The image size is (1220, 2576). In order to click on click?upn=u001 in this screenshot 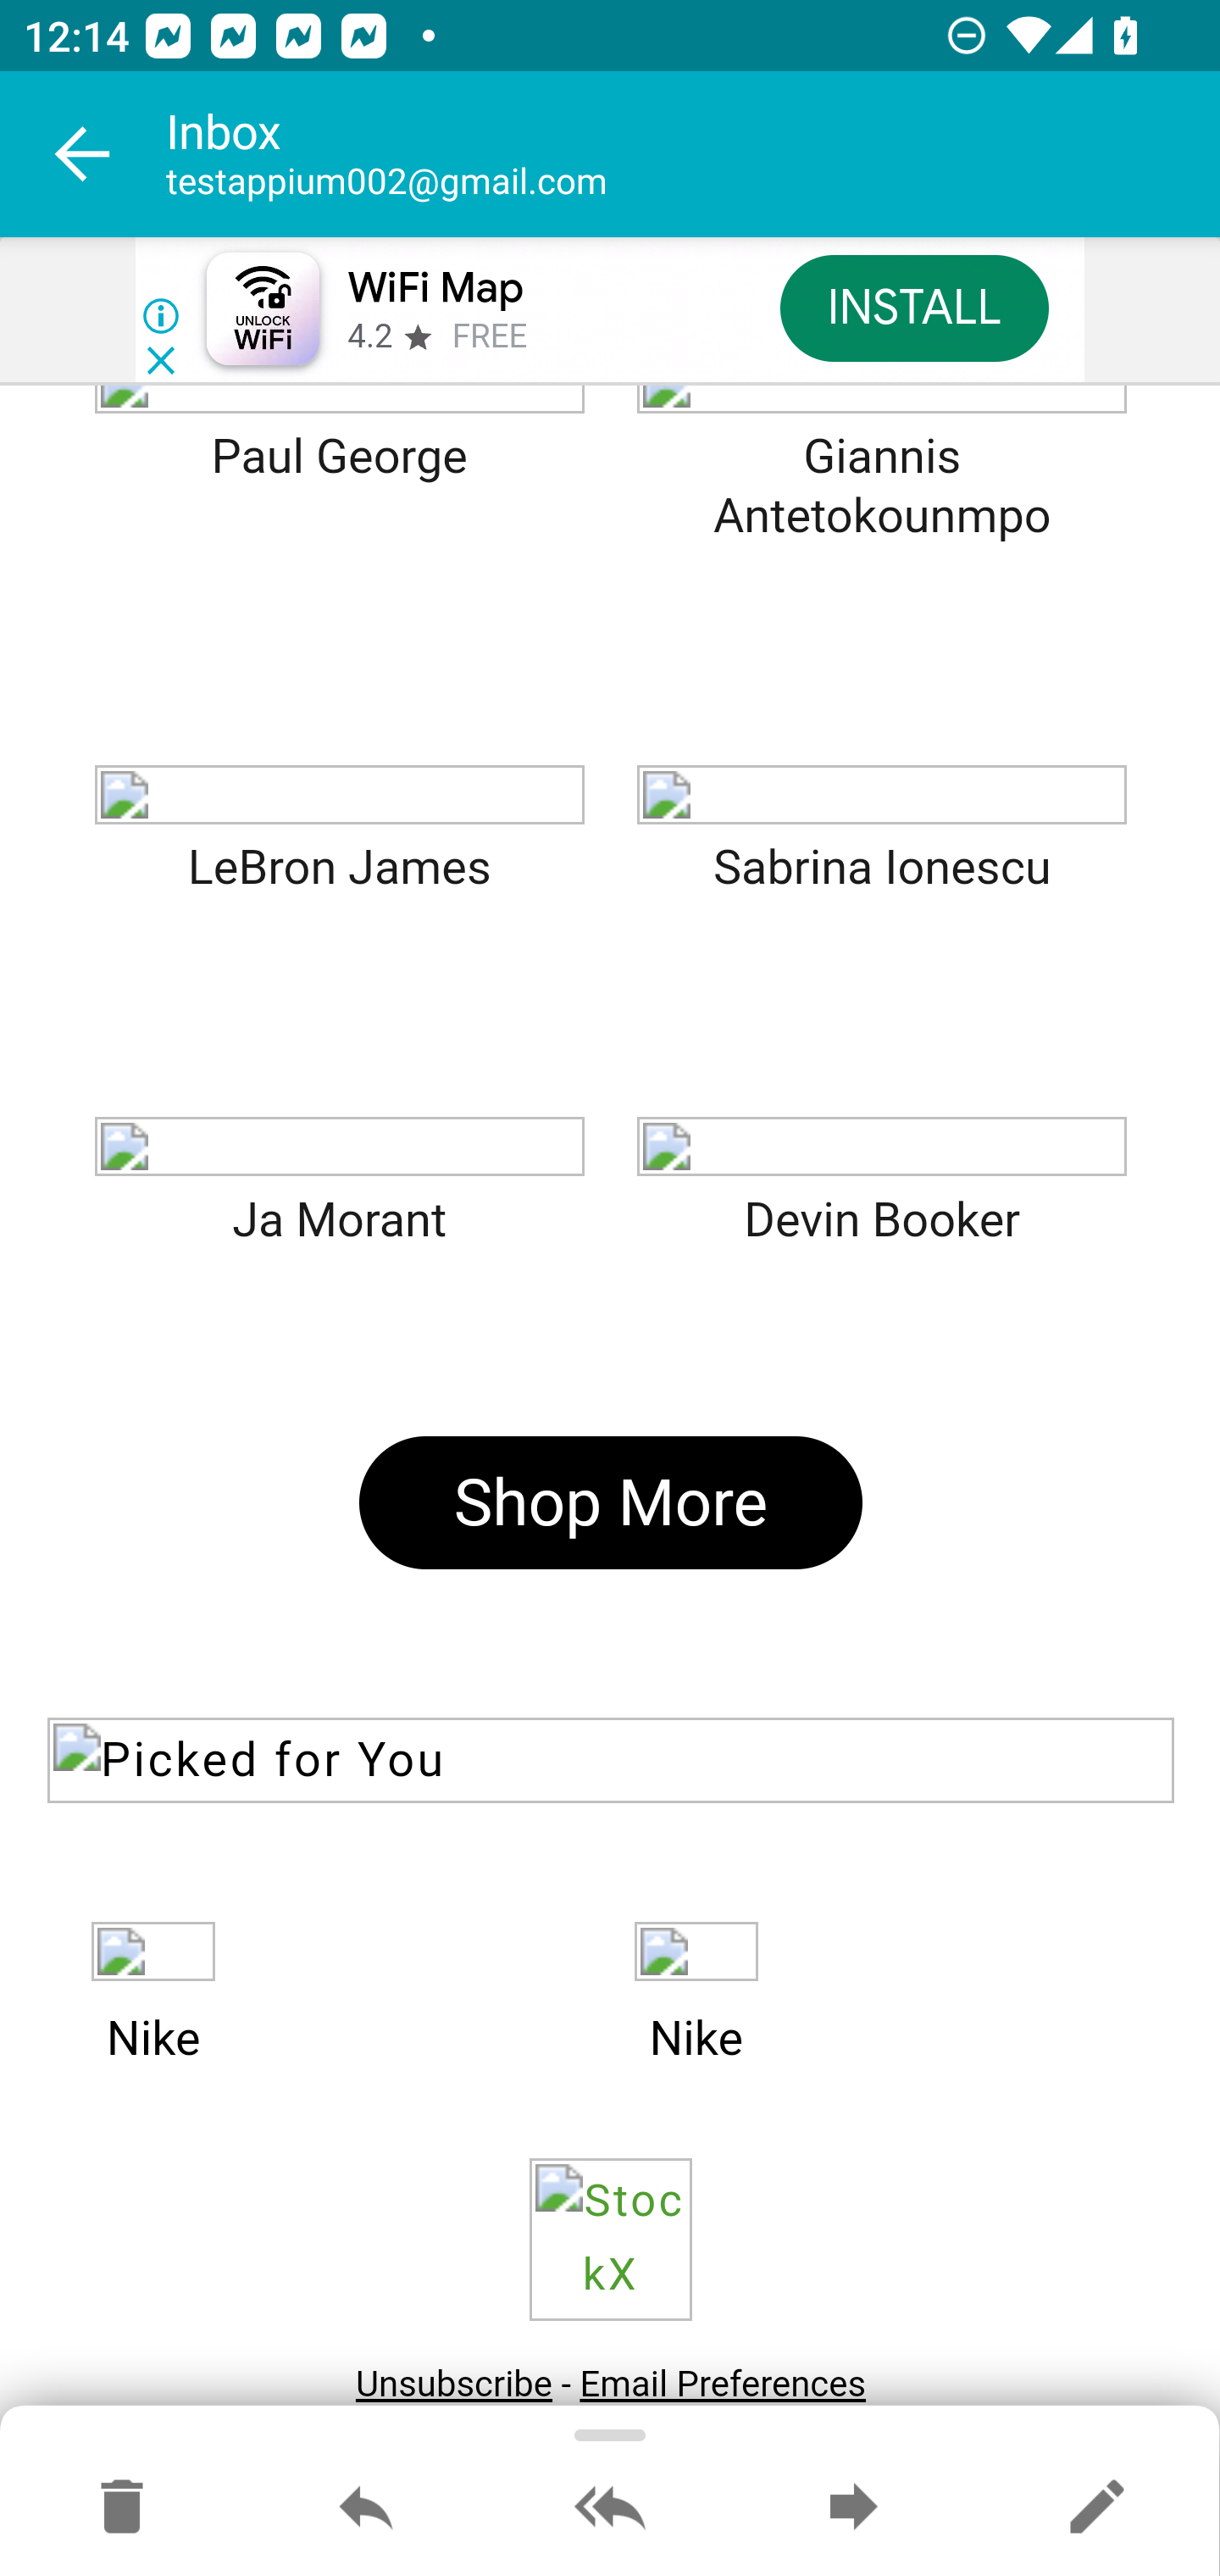, I will do `click(881, 795)`.